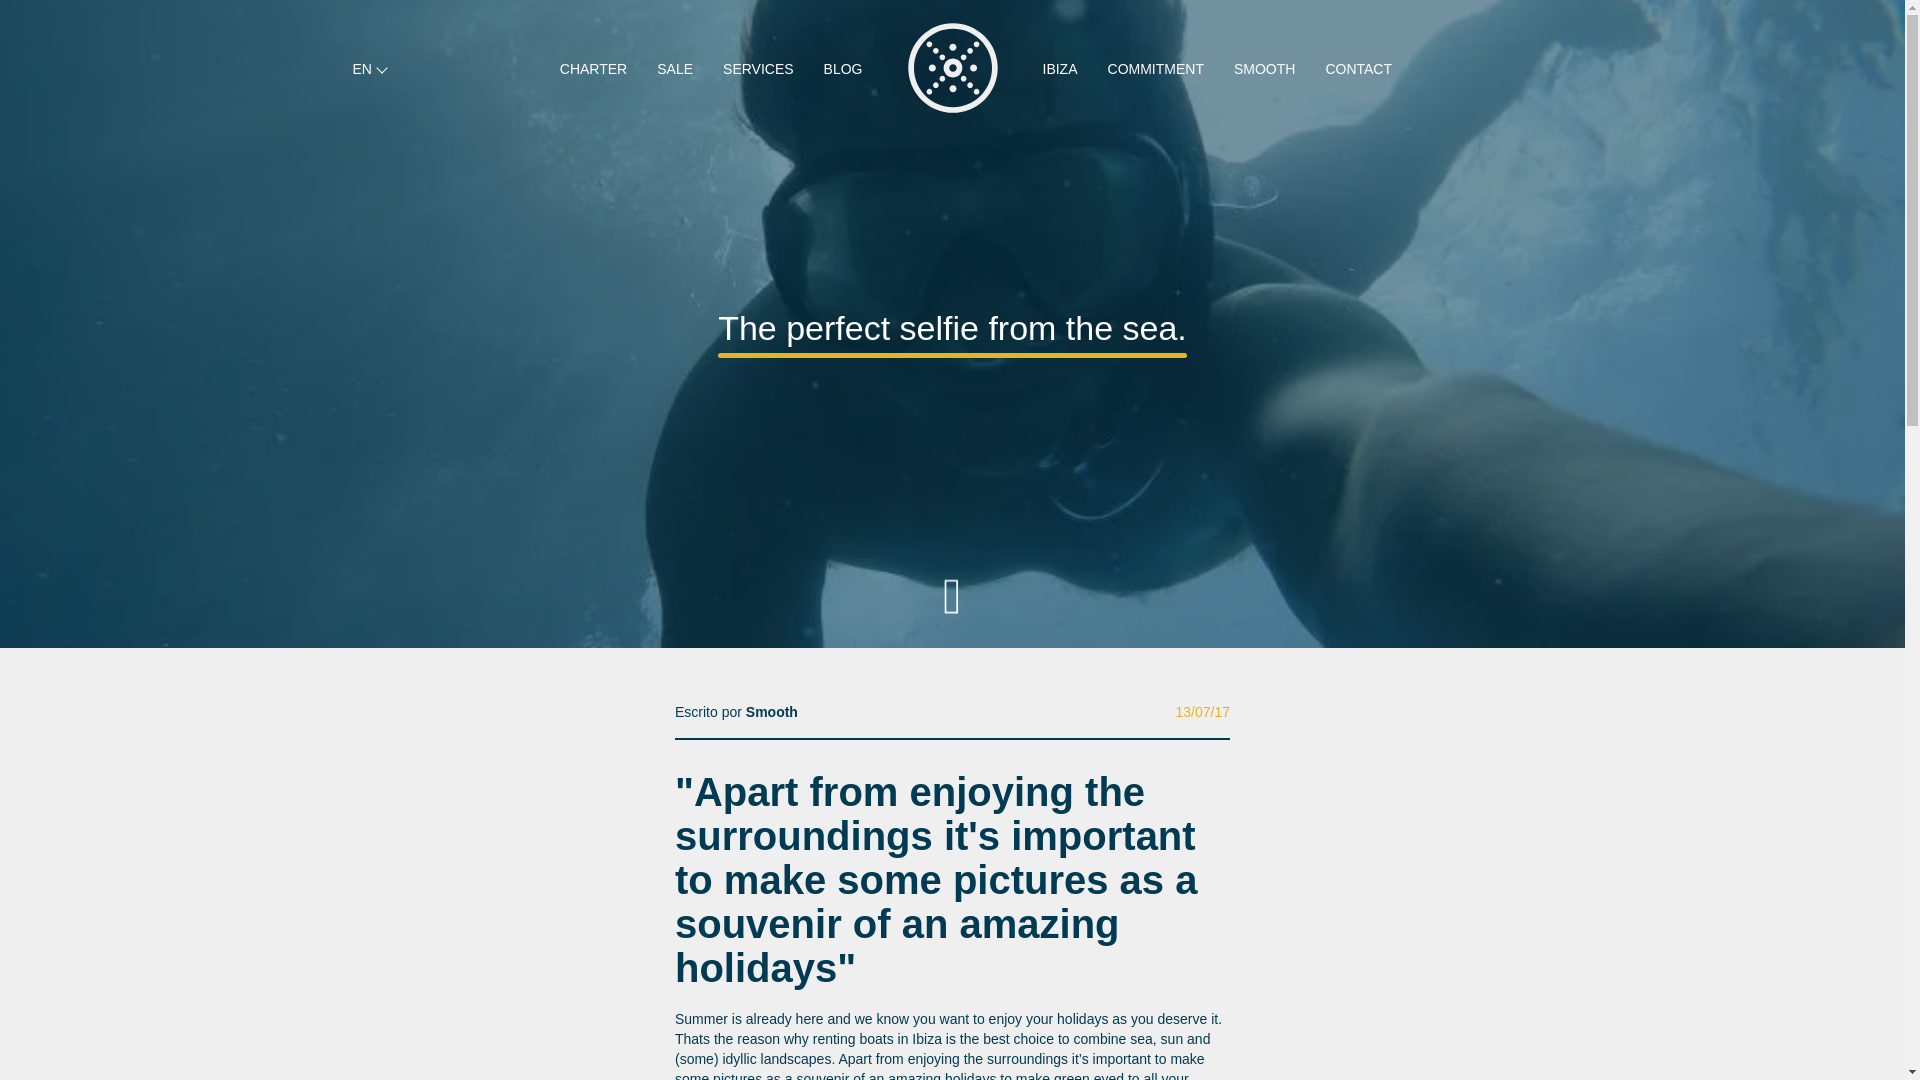  I want to click on SMOOTH, so click(1264, 70).